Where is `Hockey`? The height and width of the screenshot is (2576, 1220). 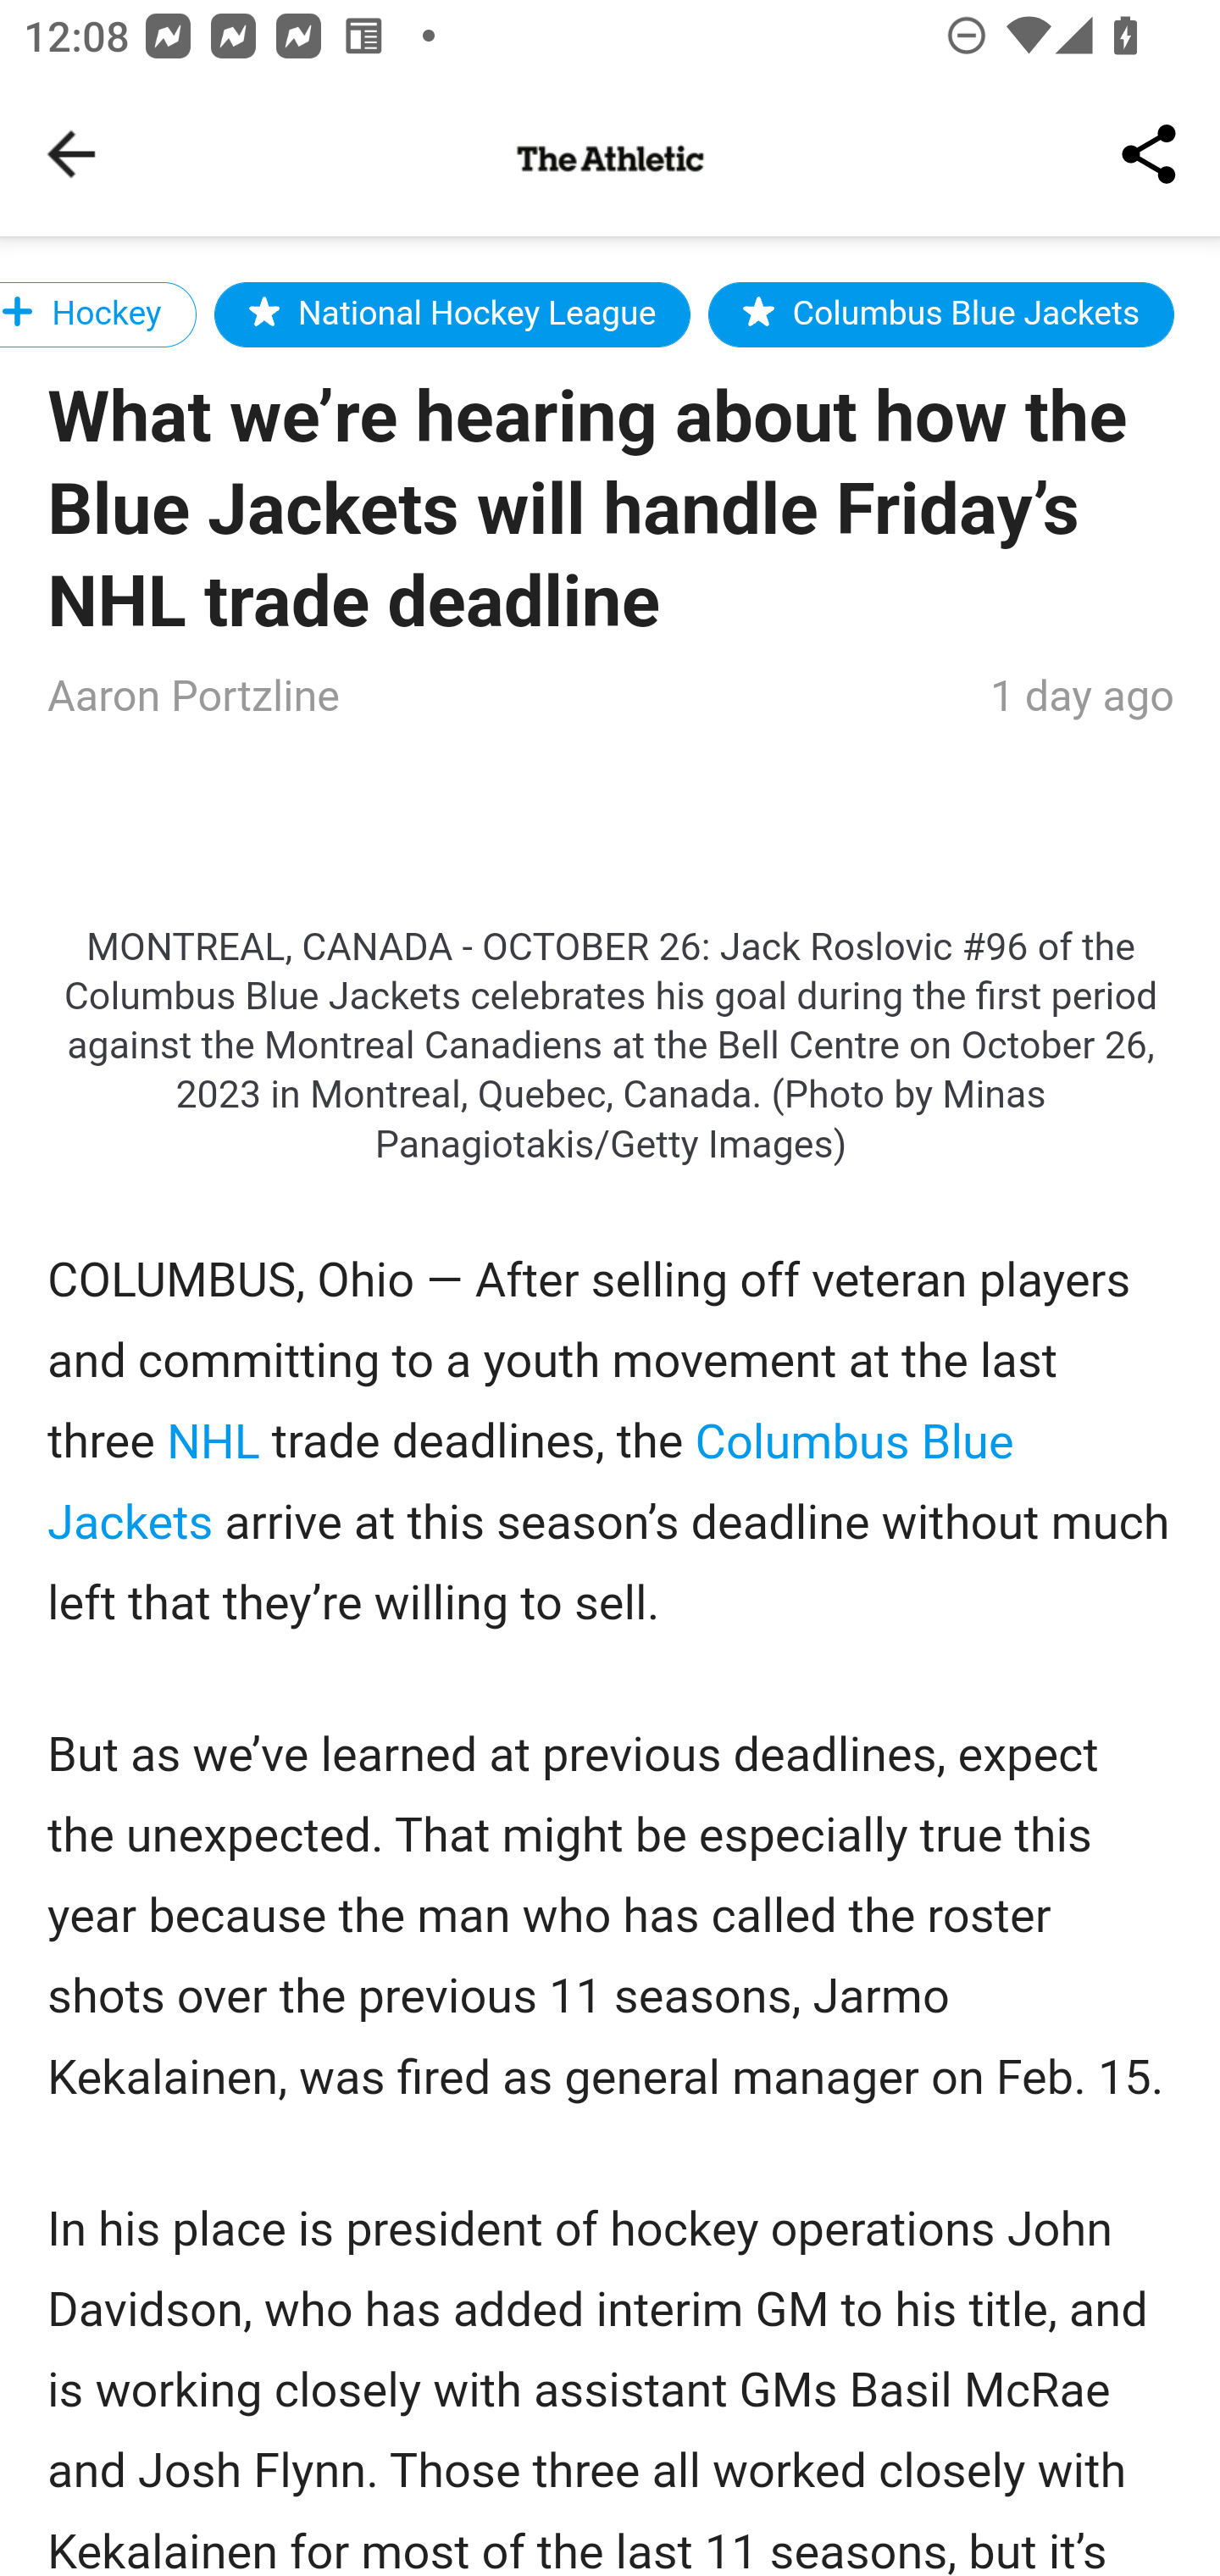
Hockey is located at coordinates (98, 314).